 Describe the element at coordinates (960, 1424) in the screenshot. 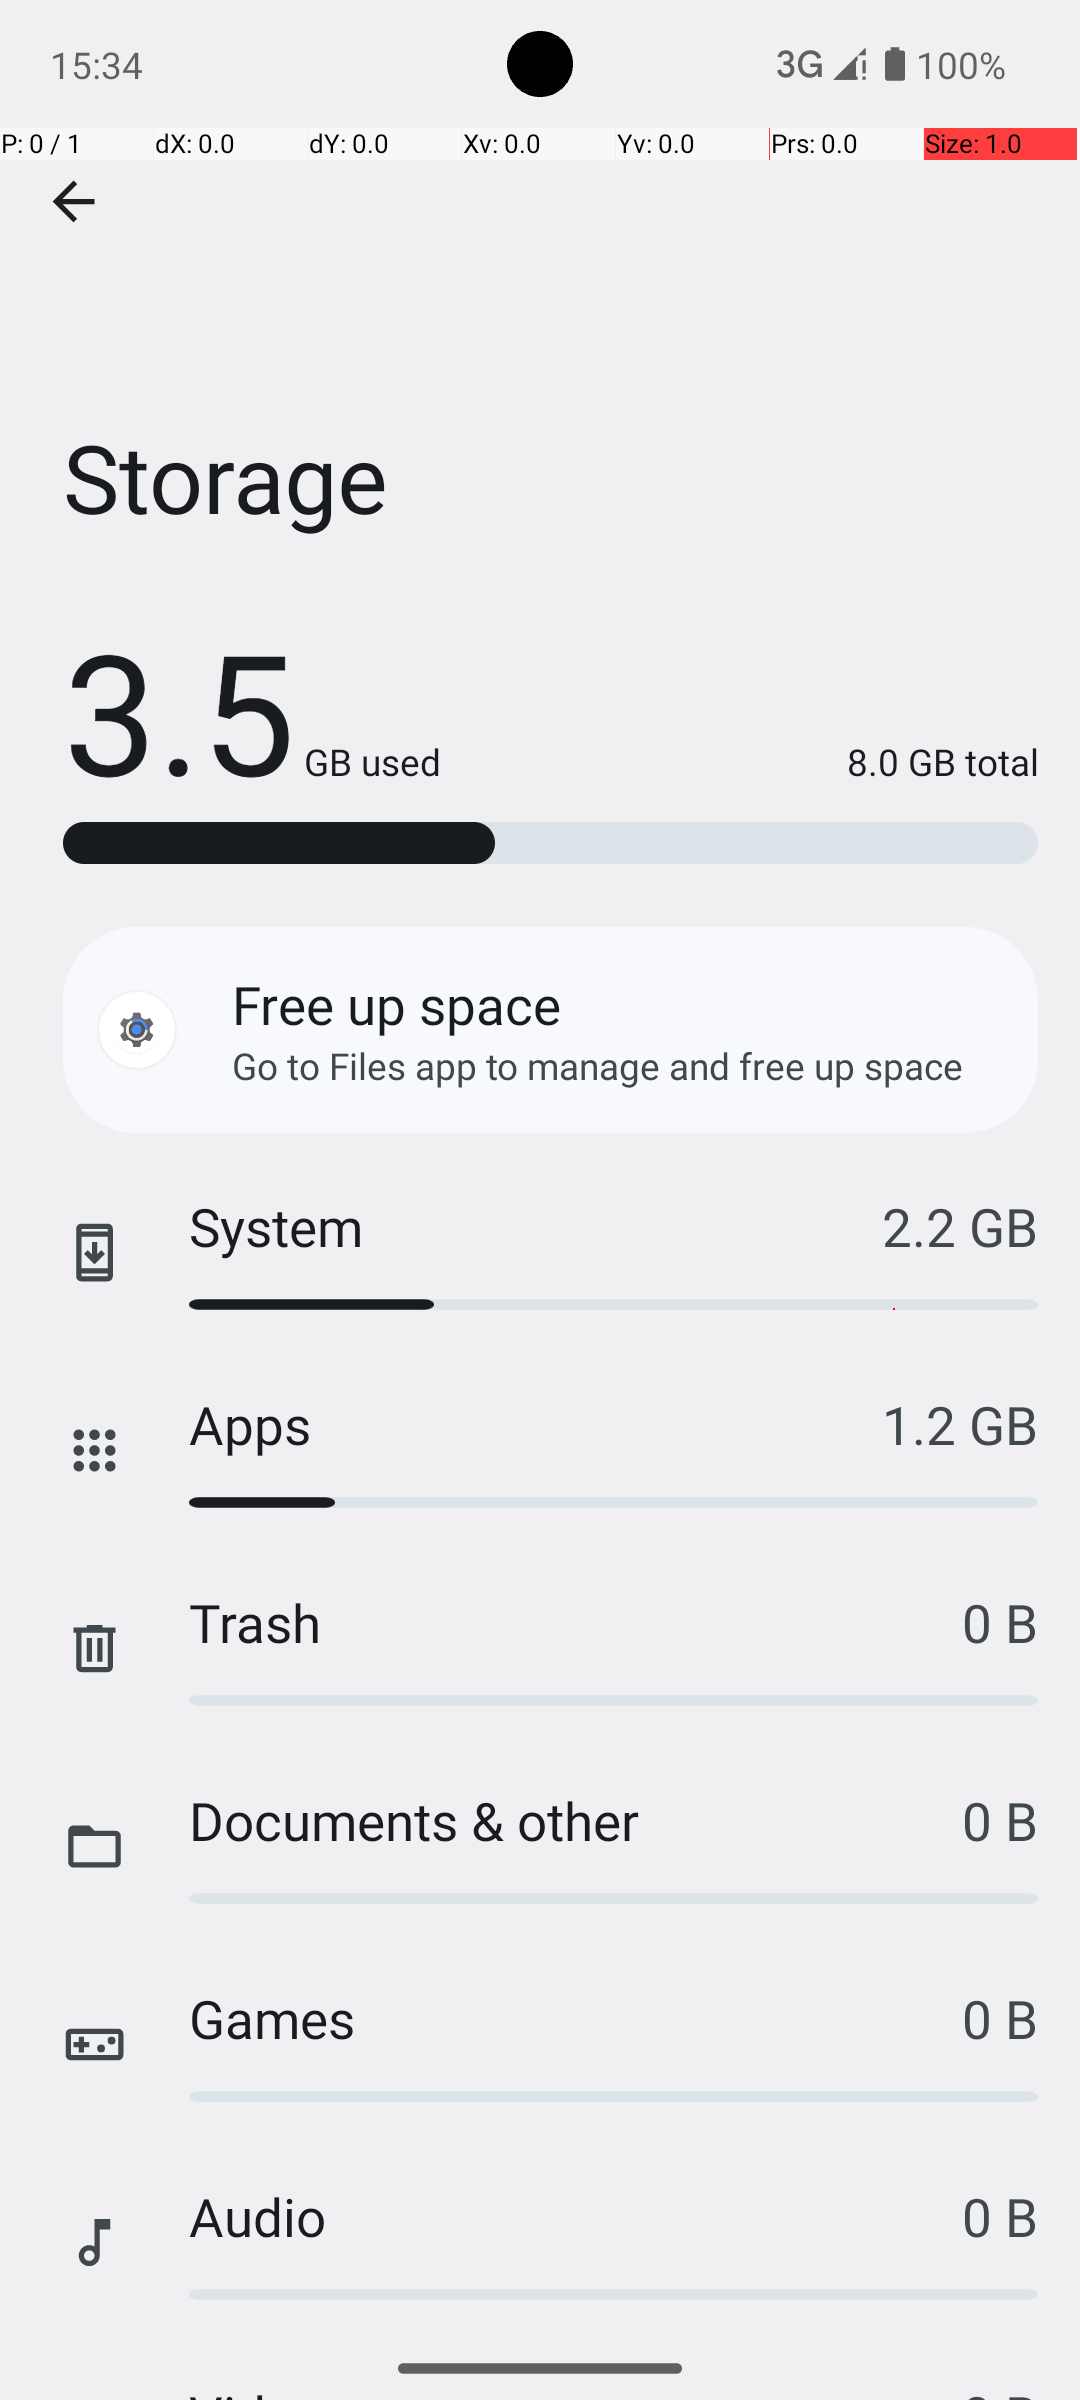

I see `1.2 GB` at that location.